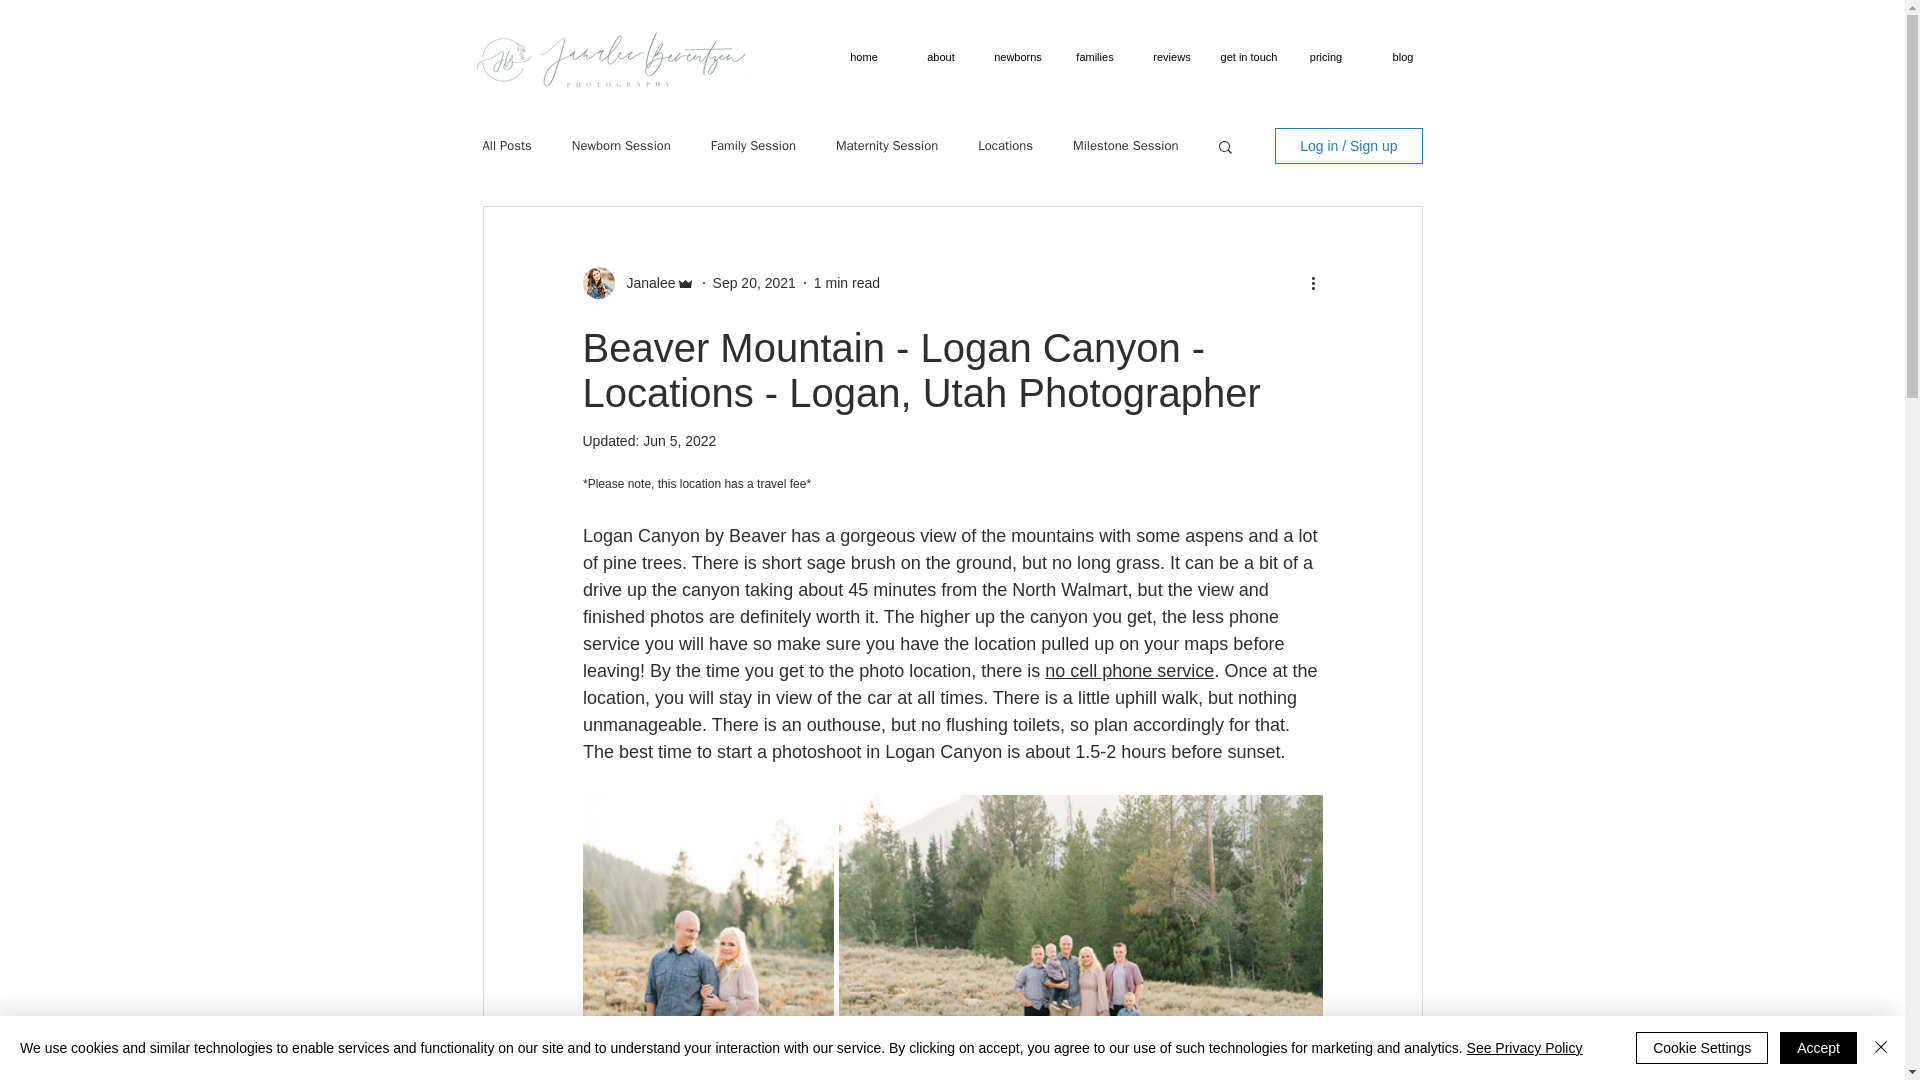  Describe the element at coordinates (506, 146) in the screenshot. I see `All Posts` at that location.